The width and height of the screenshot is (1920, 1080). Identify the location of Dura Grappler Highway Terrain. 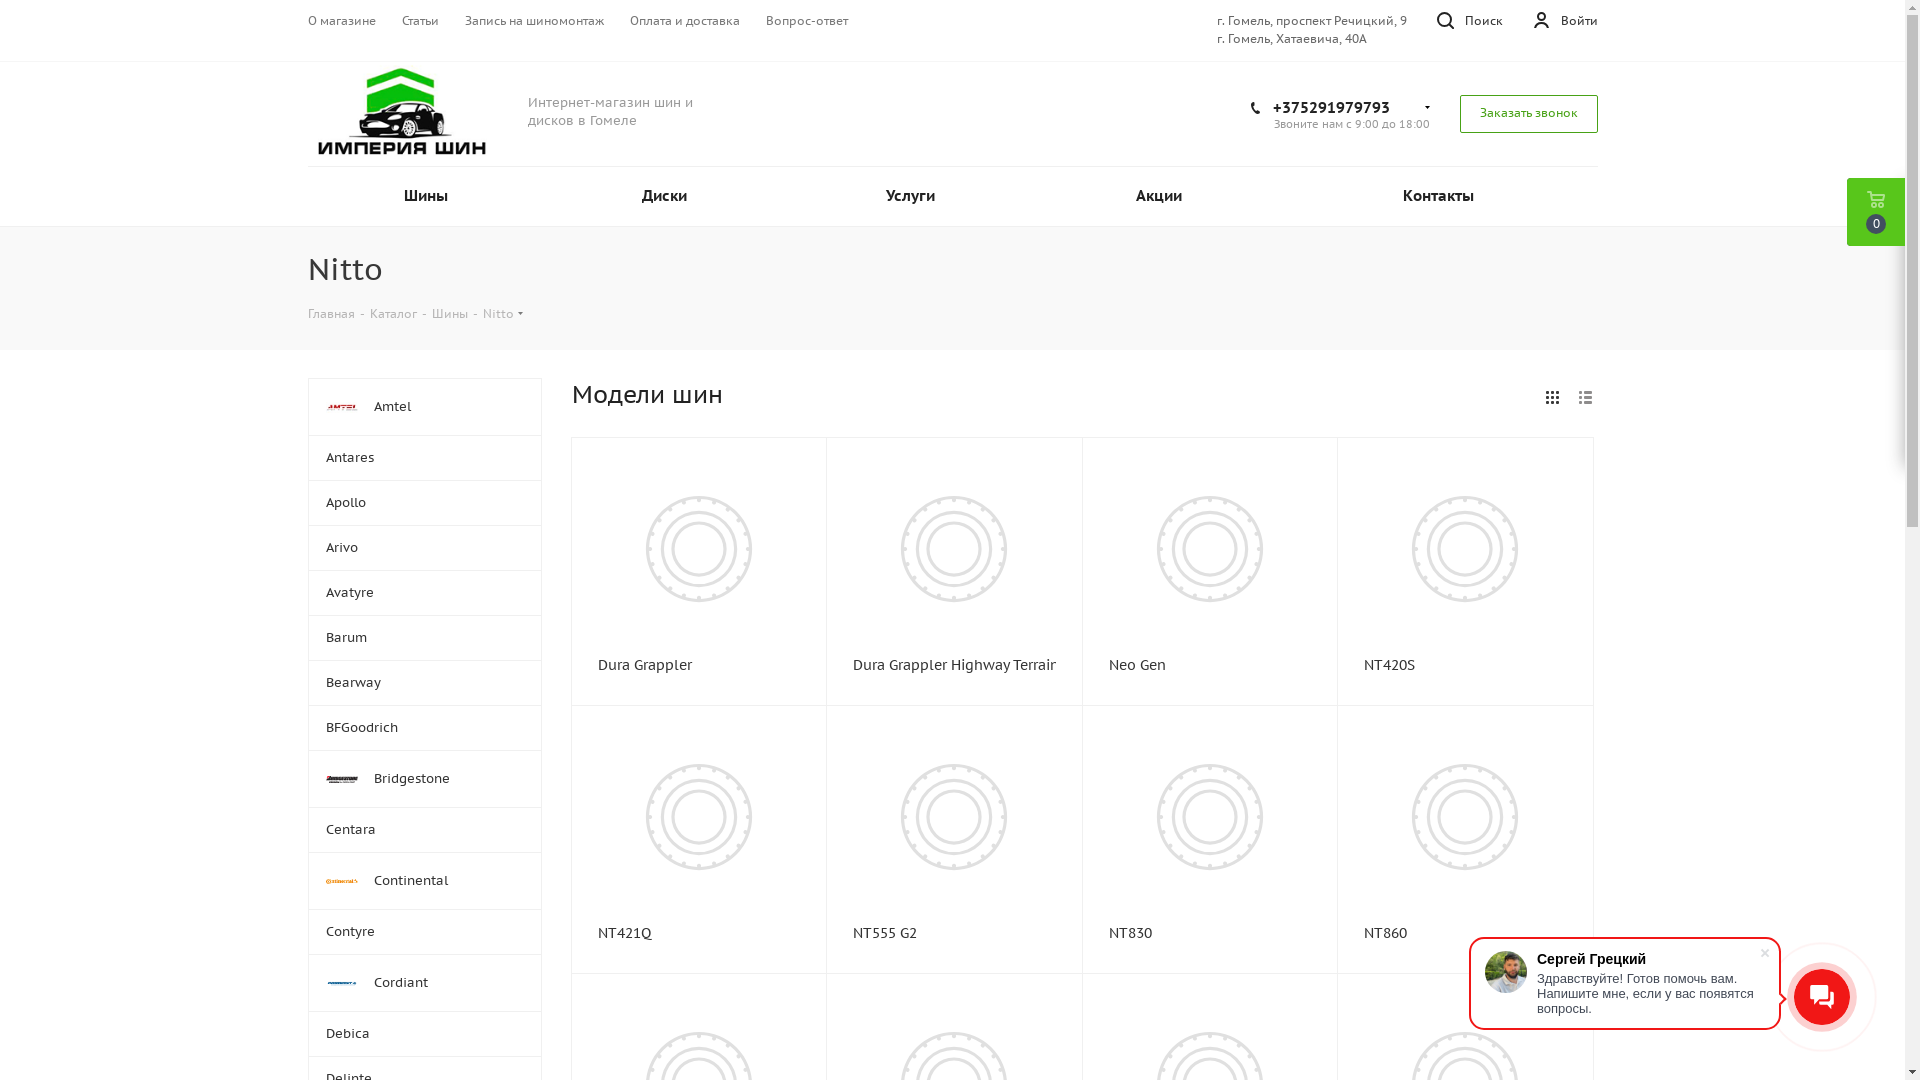
(954, 549).